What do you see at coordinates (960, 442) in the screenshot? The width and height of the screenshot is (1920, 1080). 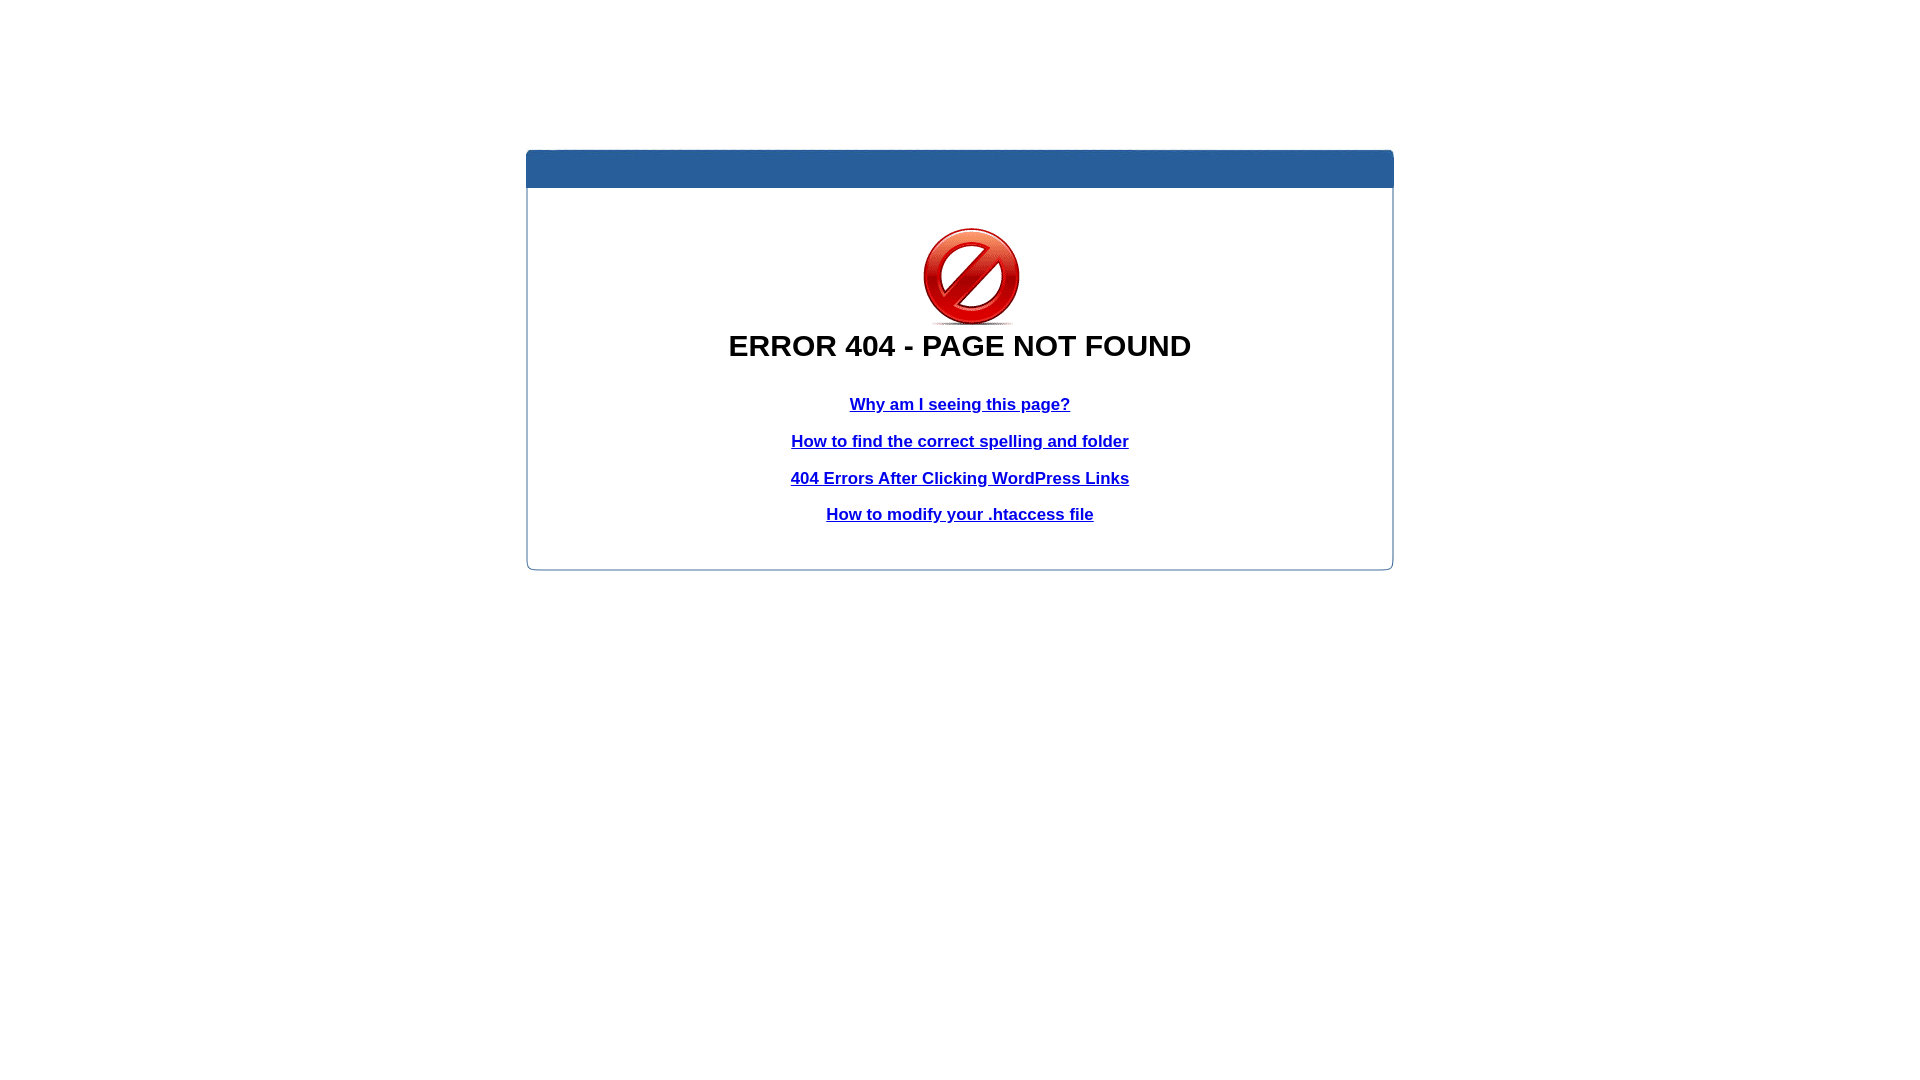 I see `How to find the correct spelling and folder` at bounding box center [960, 442].